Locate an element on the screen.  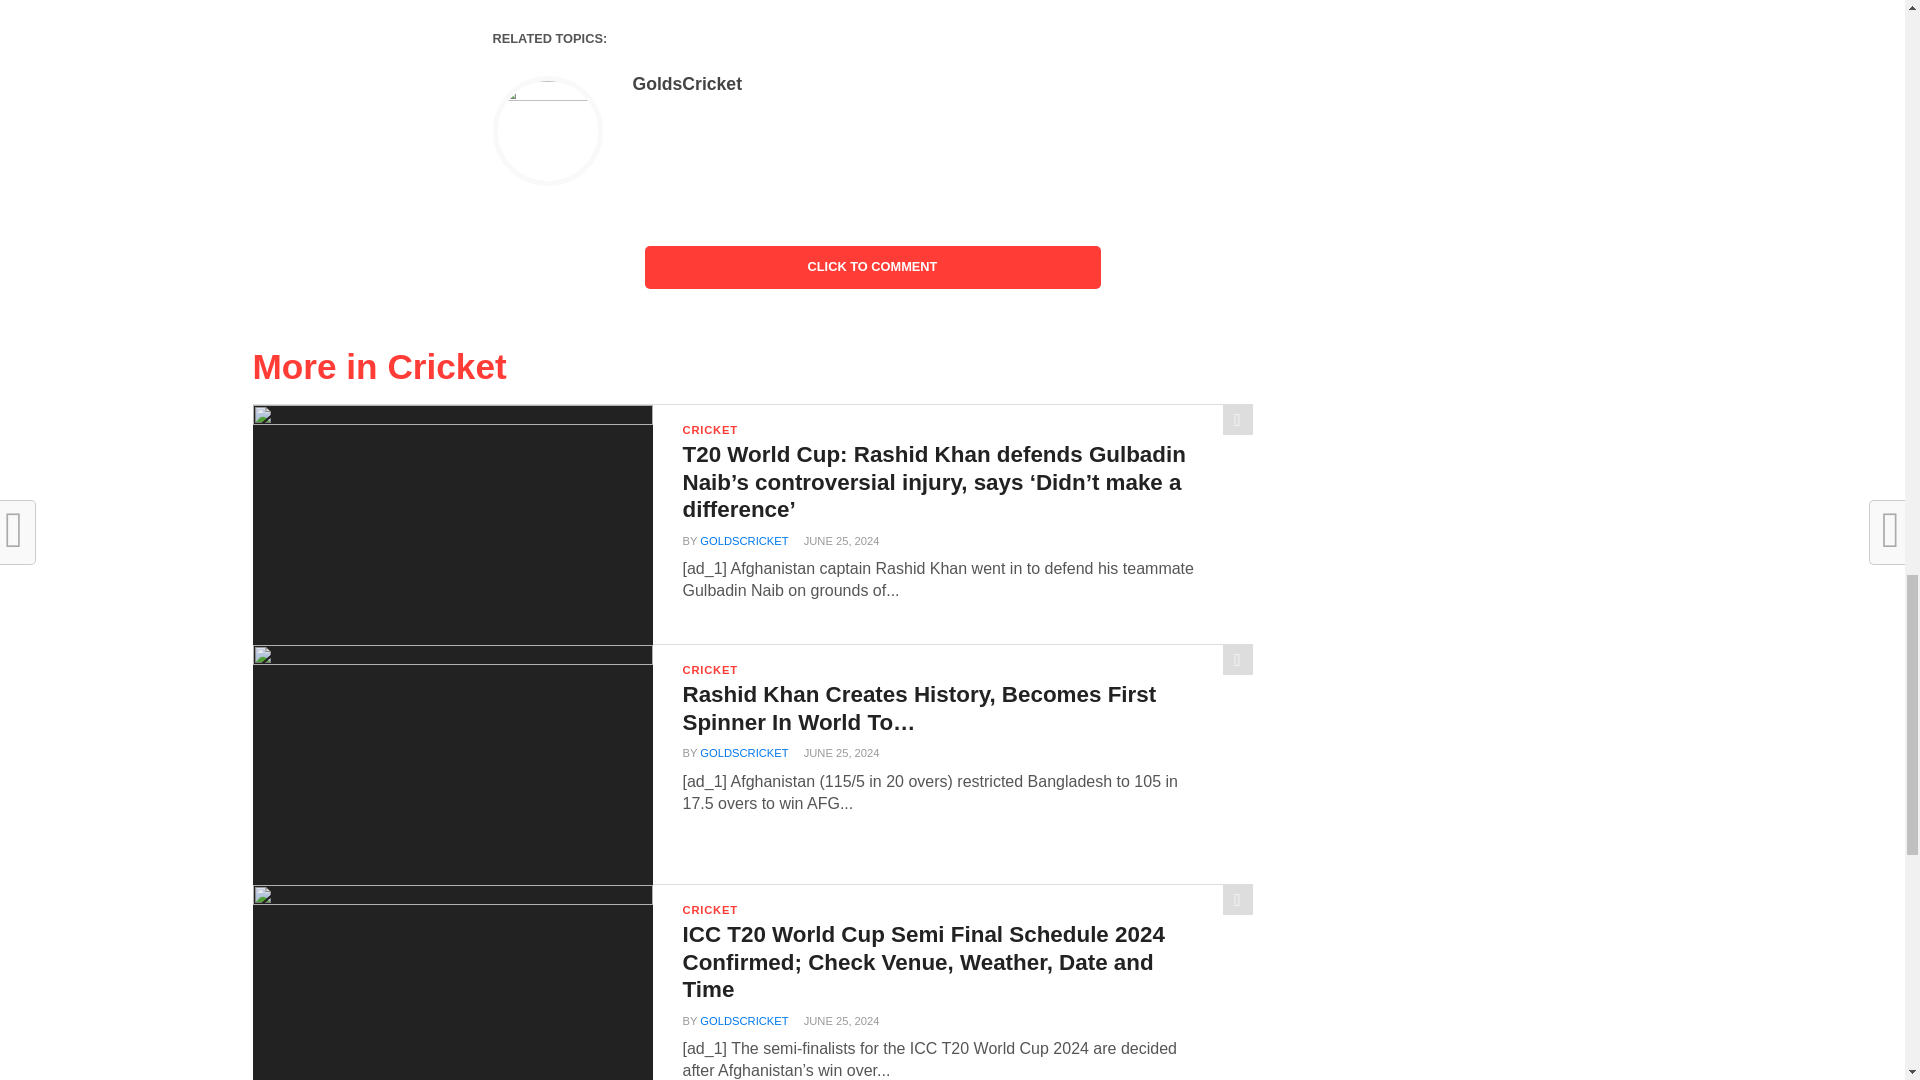
GoldsCricket is located at coordinates (686, 84).